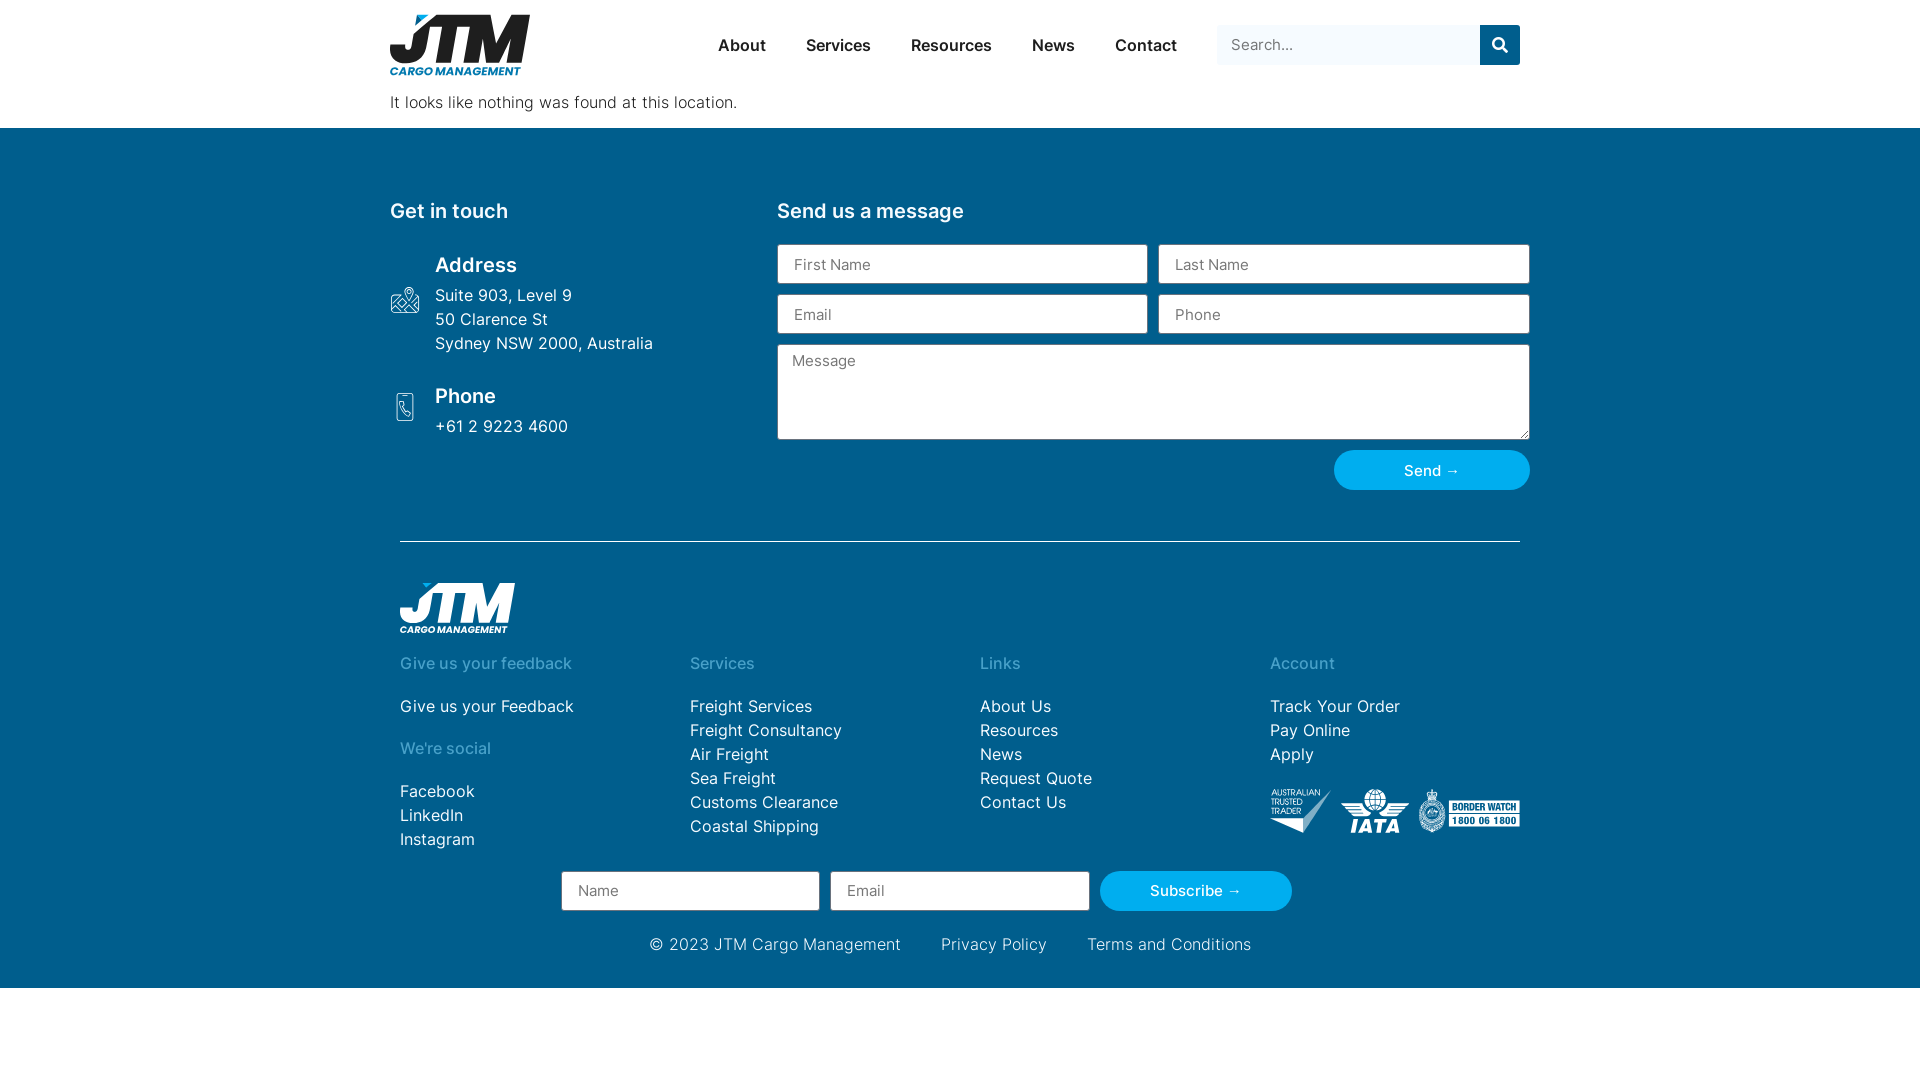 This screenshot has width=1920, height=1080. What do you see at coordinates (952, 46) in the screenshot?
I see `Resources` at bounding box center [952, 46].